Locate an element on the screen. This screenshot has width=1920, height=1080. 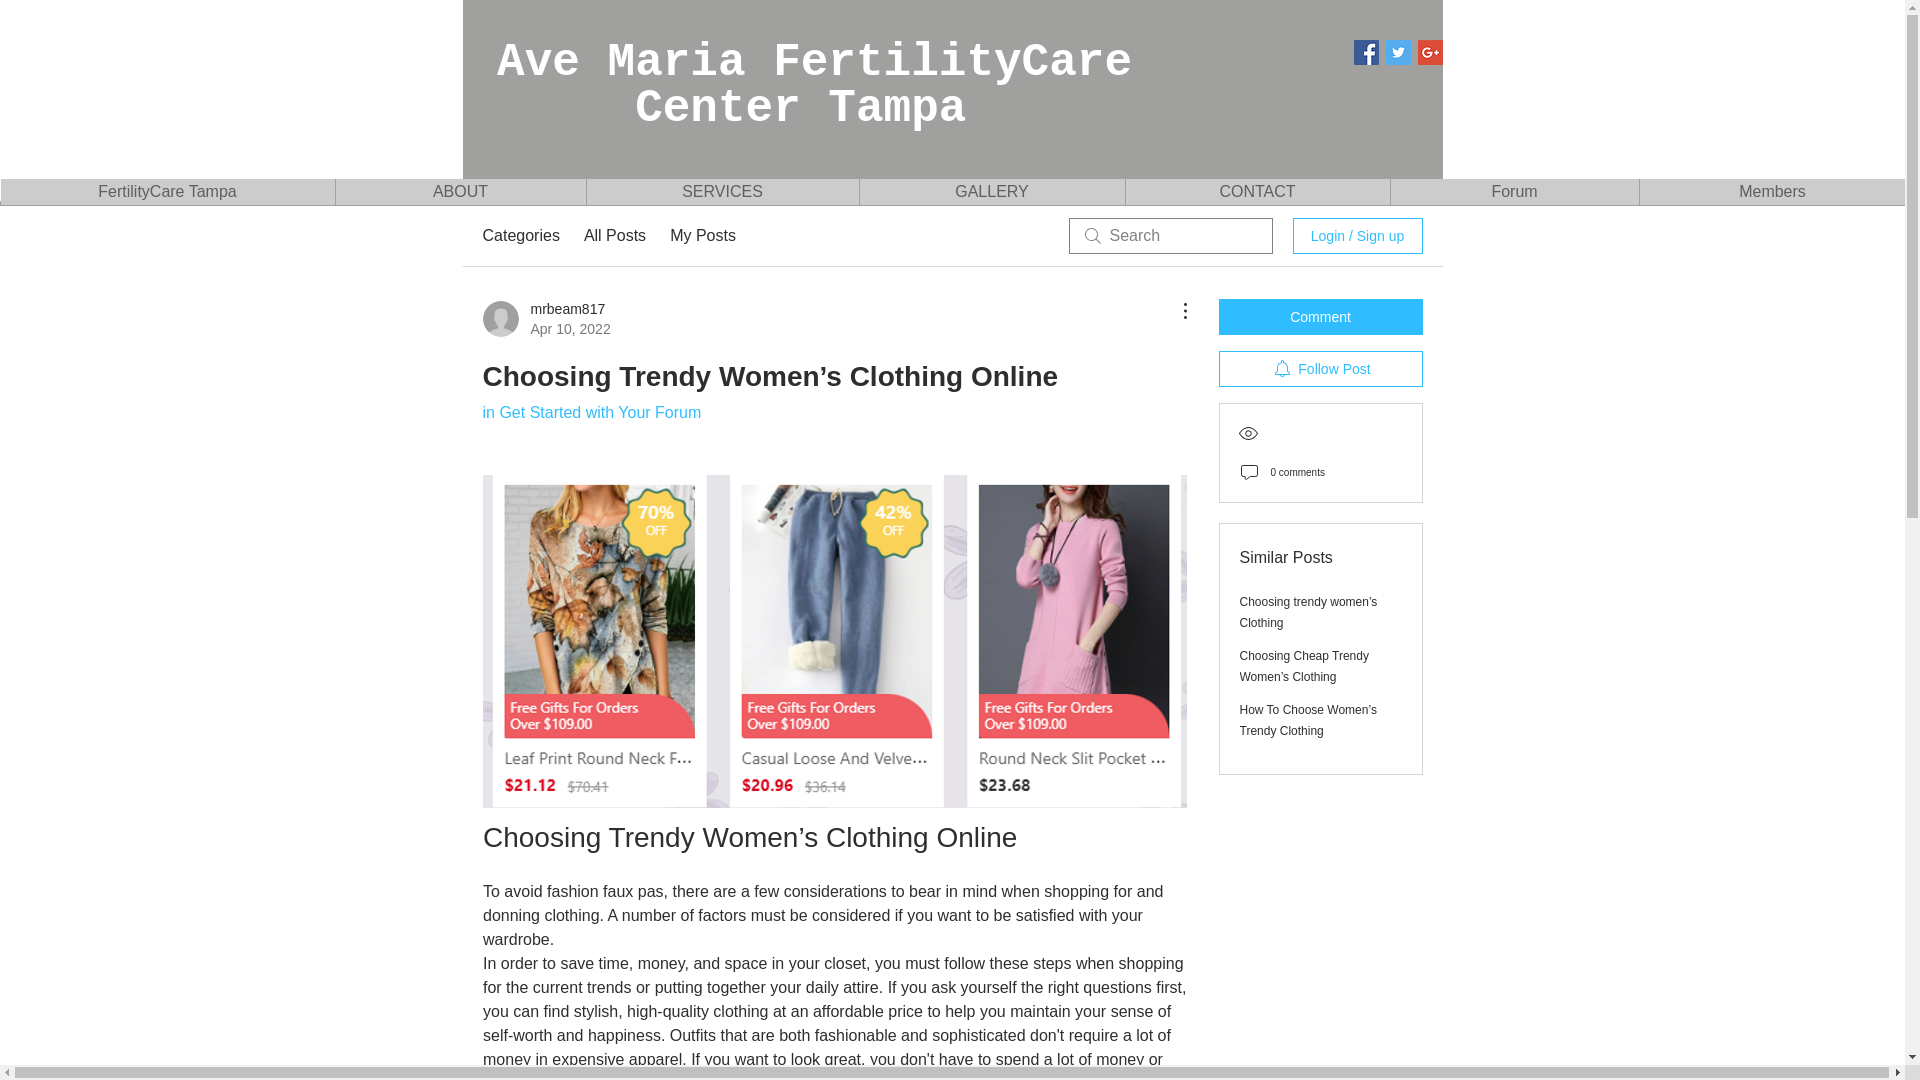
SERVICES is located at coordinates (722, 192).